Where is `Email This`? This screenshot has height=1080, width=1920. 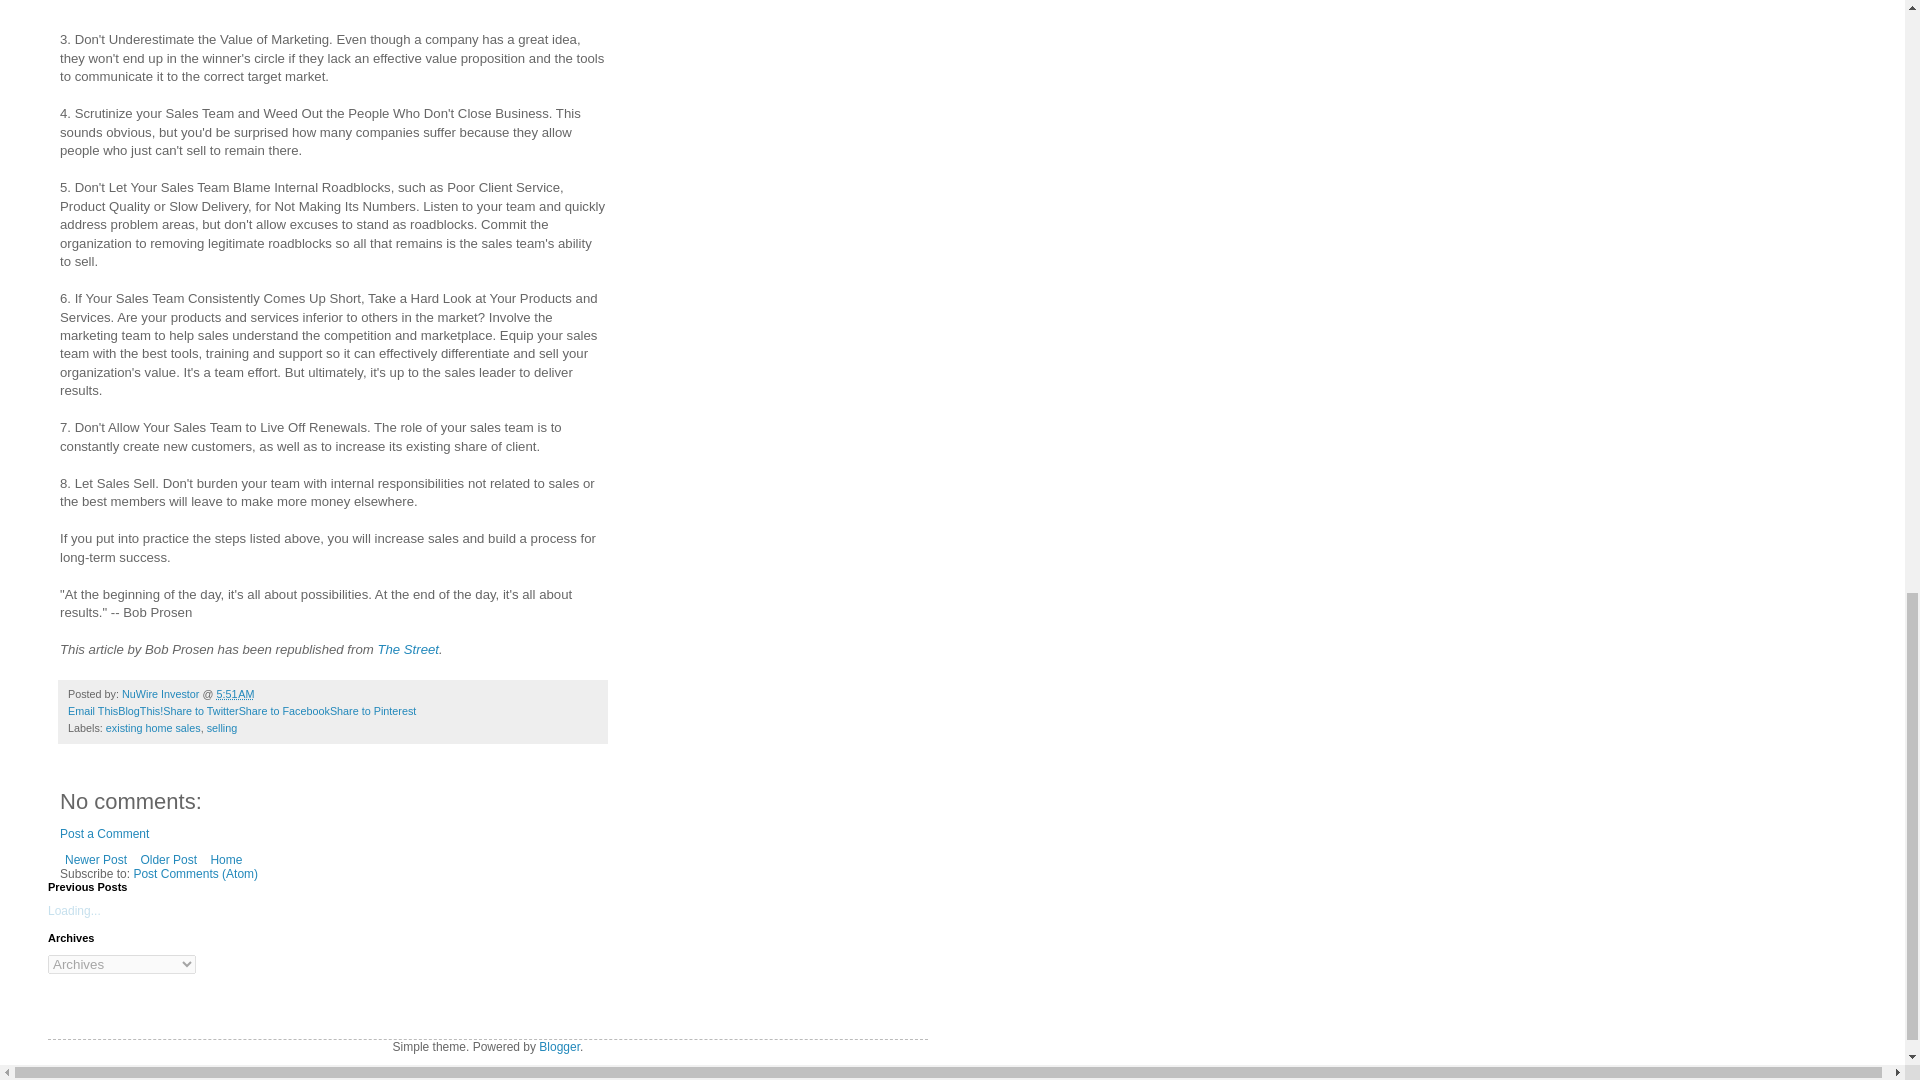 Email This is located at coordinates (92, 711).